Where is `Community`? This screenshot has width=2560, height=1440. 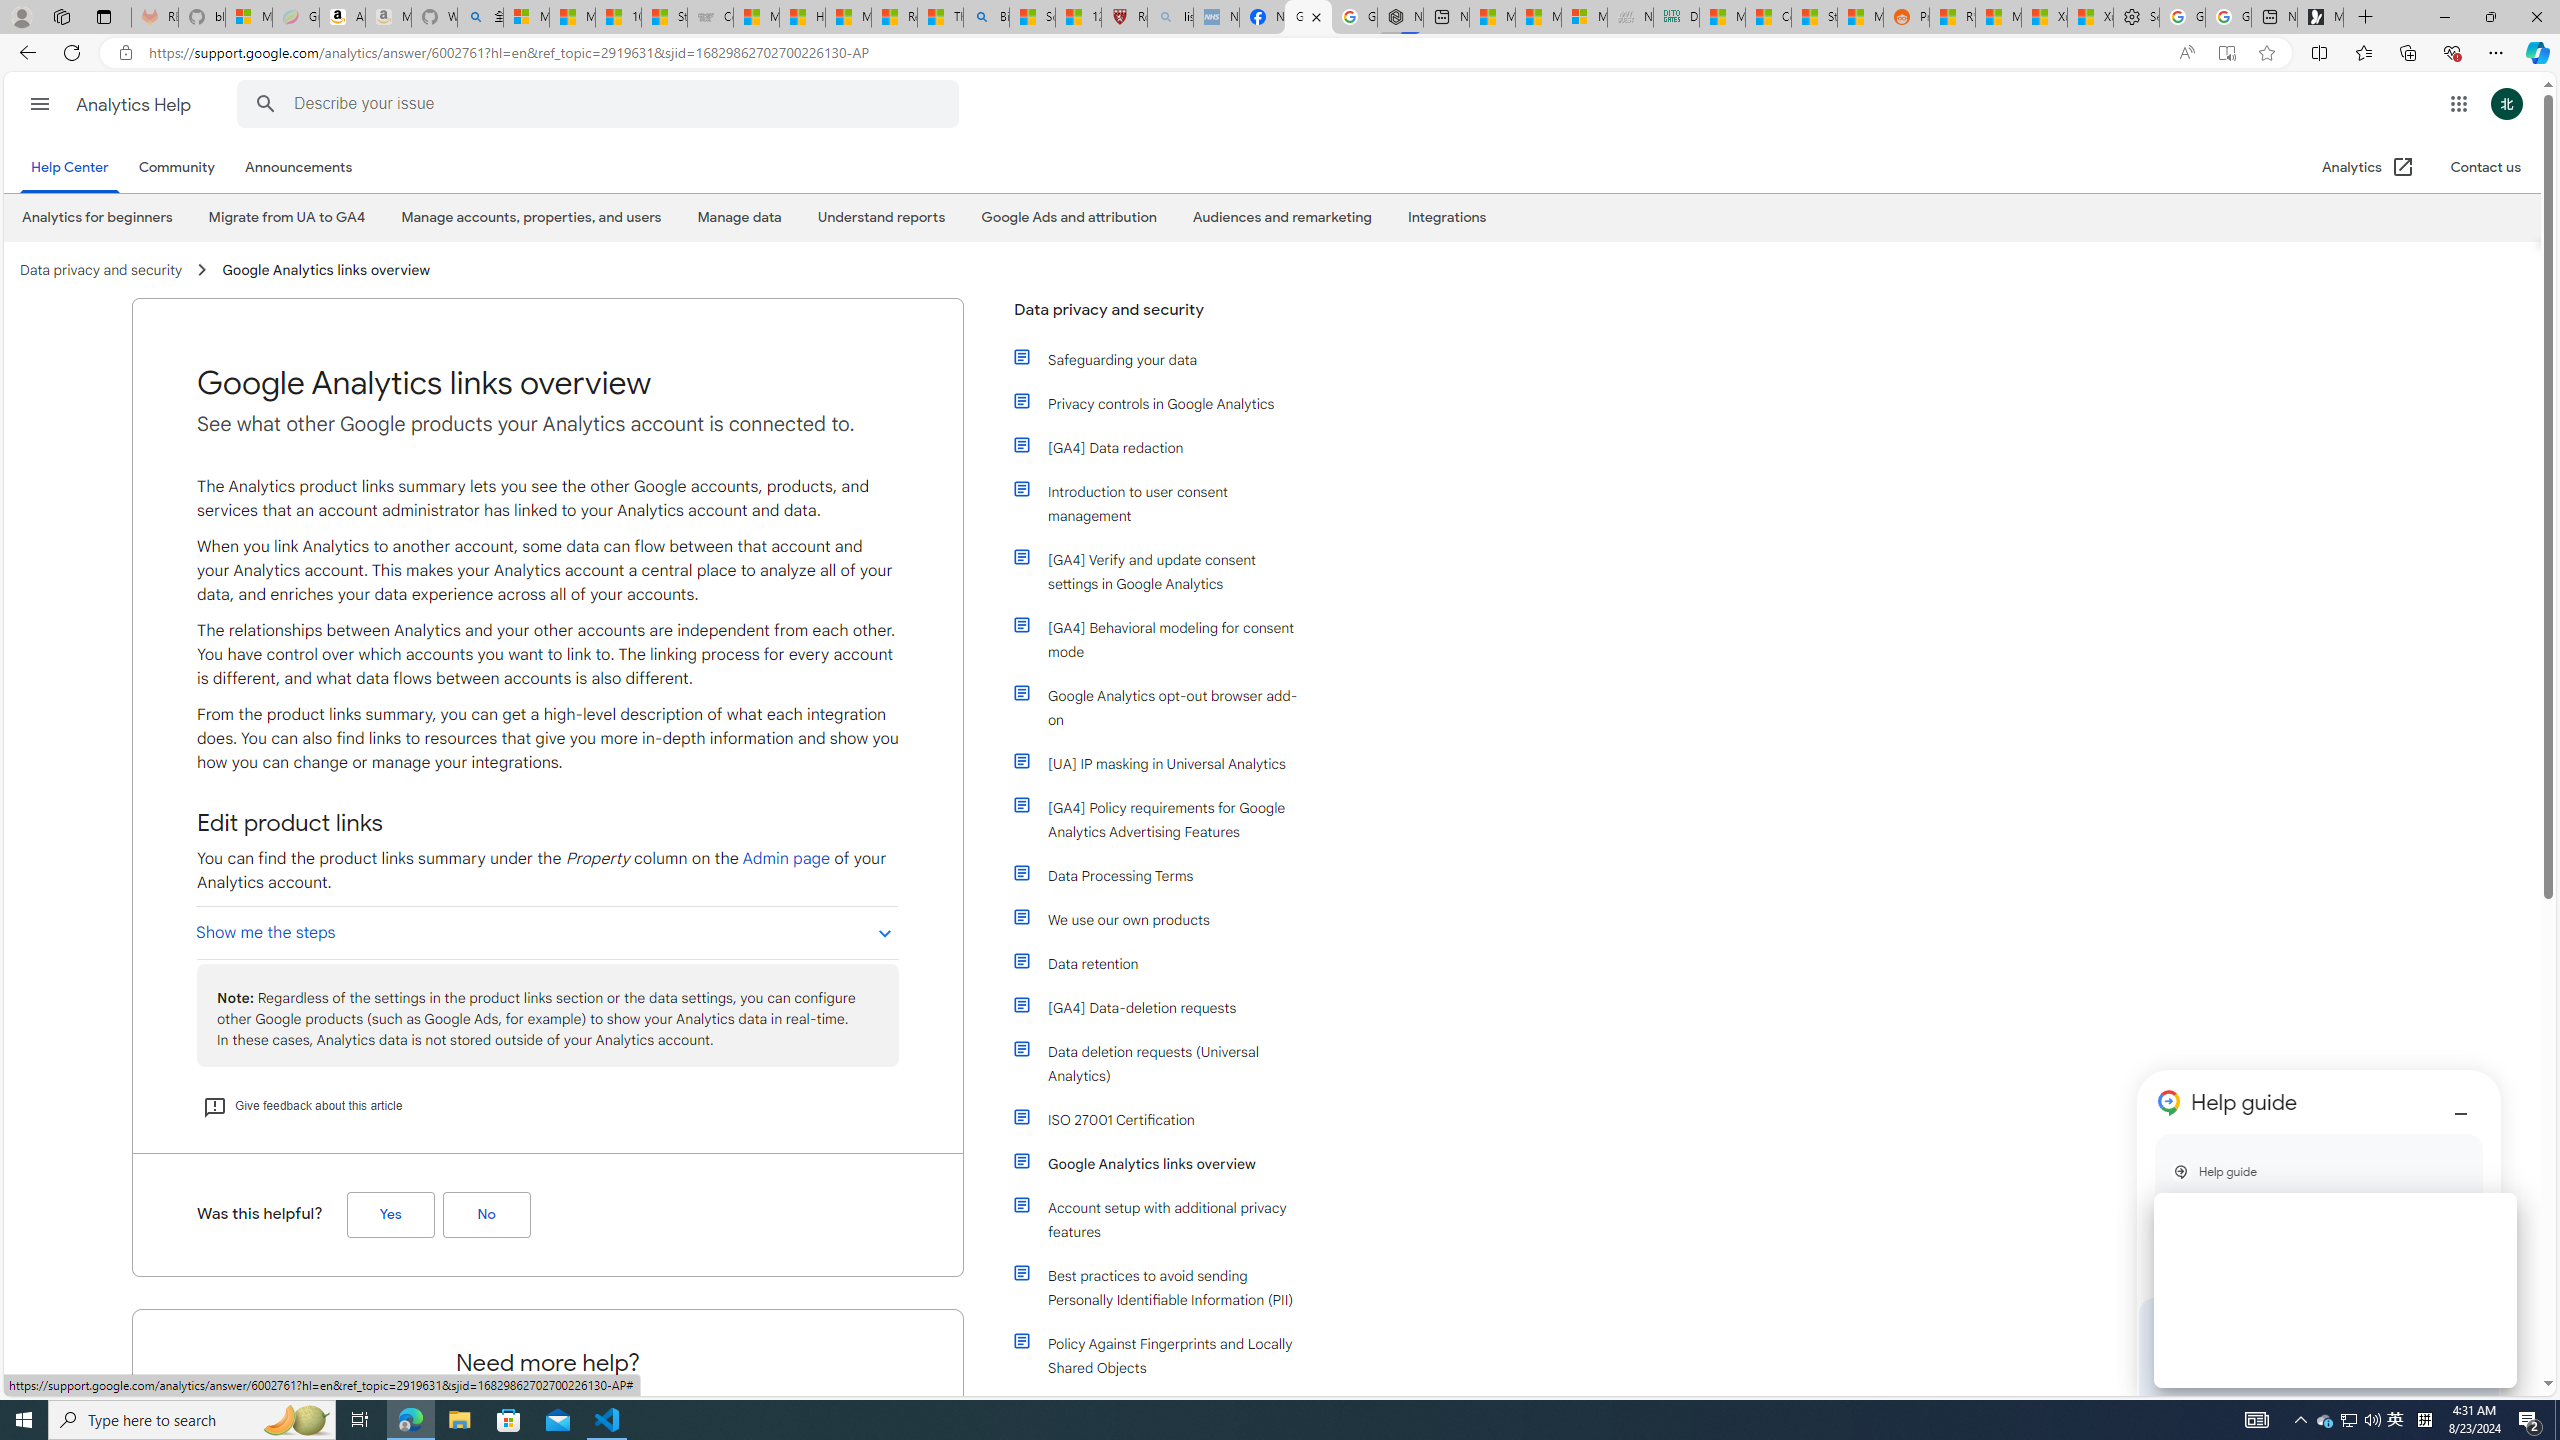 Community is located at coordinates (180, 168).